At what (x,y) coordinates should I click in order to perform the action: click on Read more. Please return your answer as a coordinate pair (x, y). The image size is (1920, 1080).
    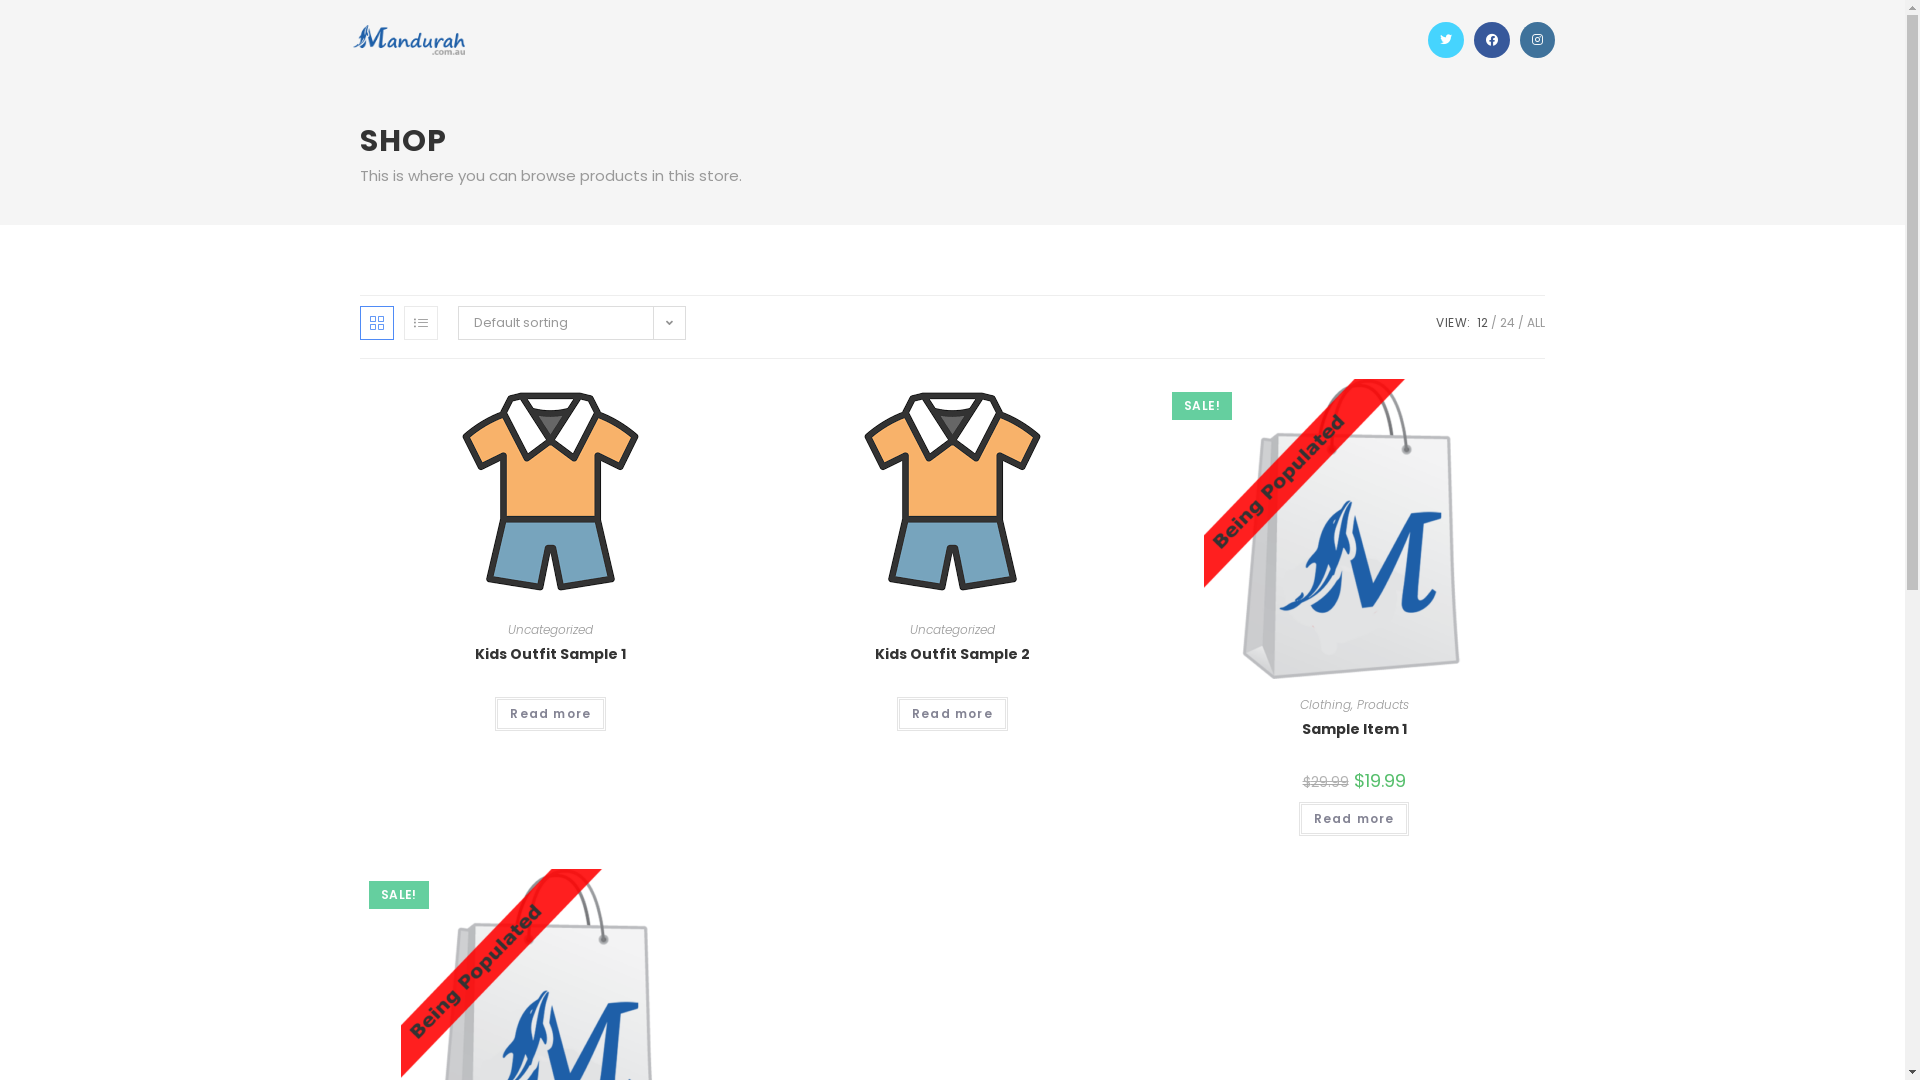
    Looking at the image, I should click on (1354, 819).